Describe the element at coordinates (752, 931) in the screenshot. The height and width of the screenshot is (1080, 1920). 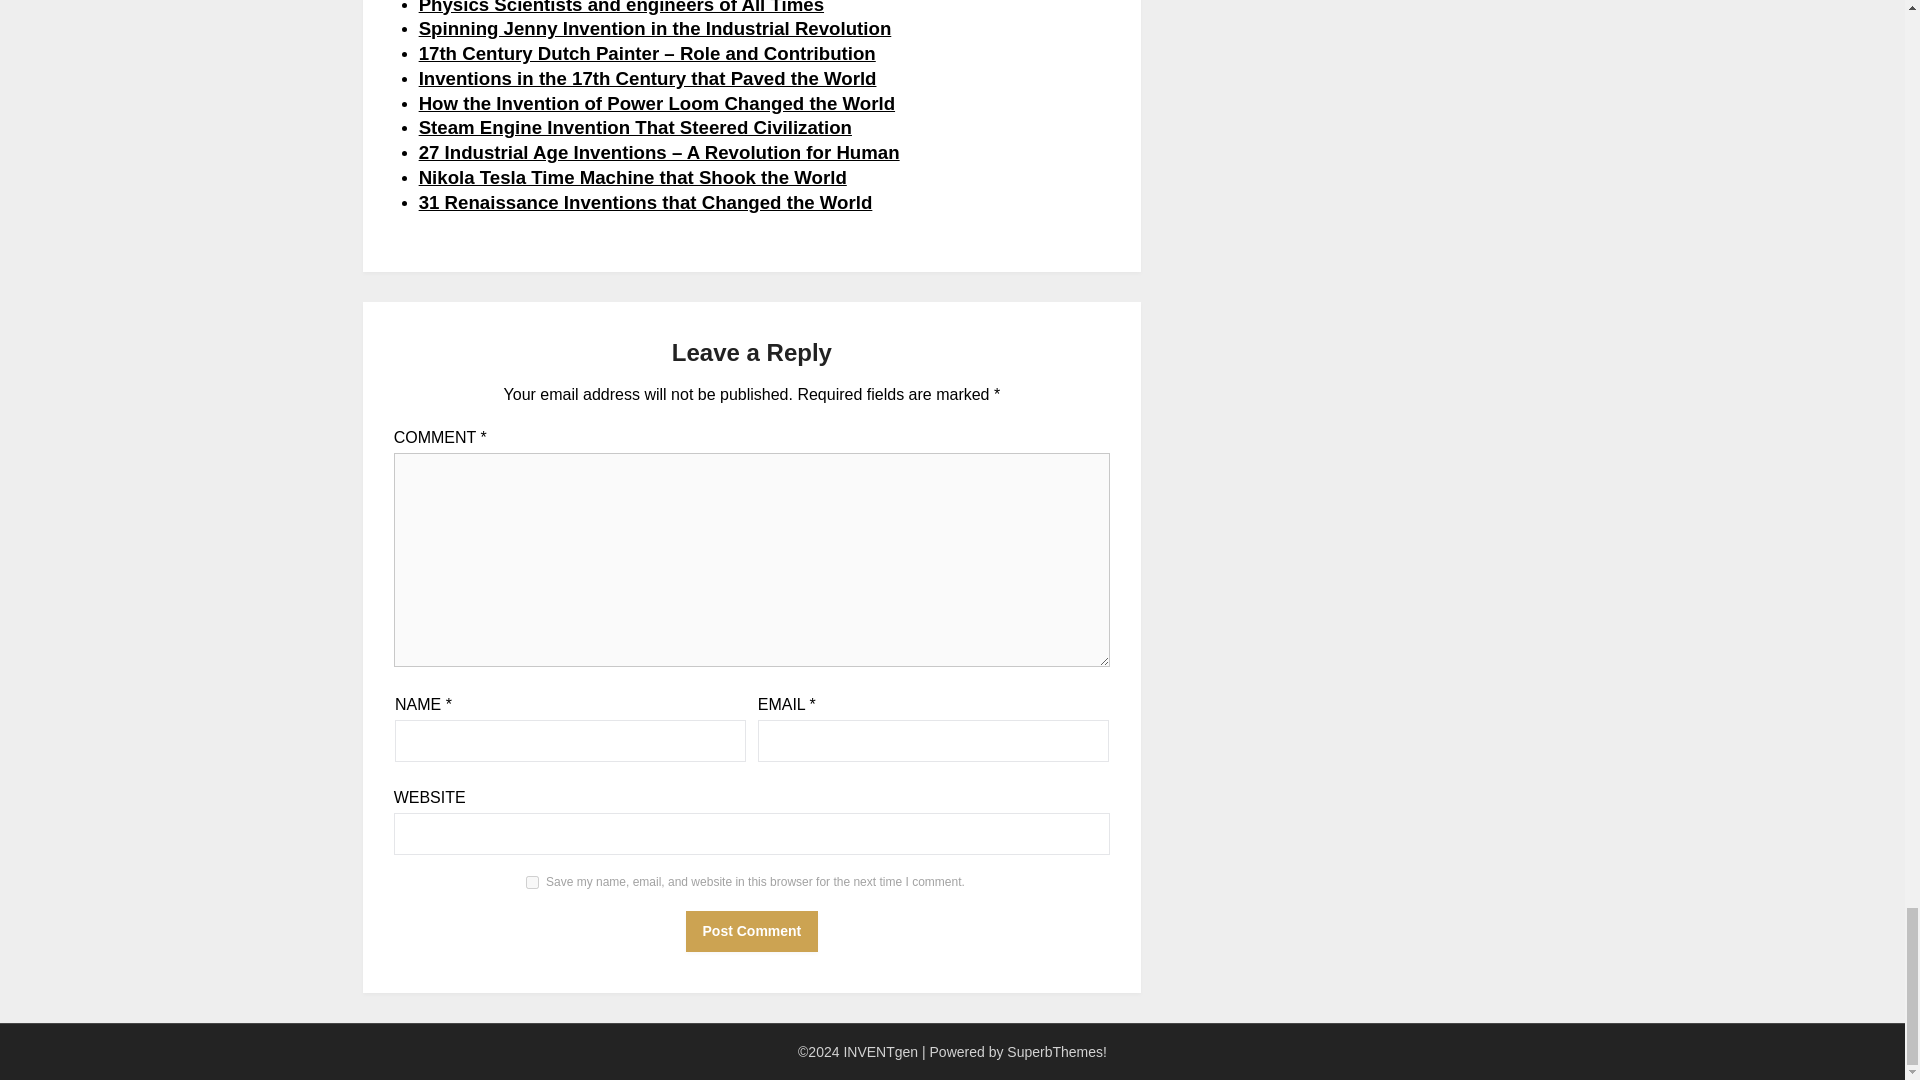
I see `Post Comment` at that location.